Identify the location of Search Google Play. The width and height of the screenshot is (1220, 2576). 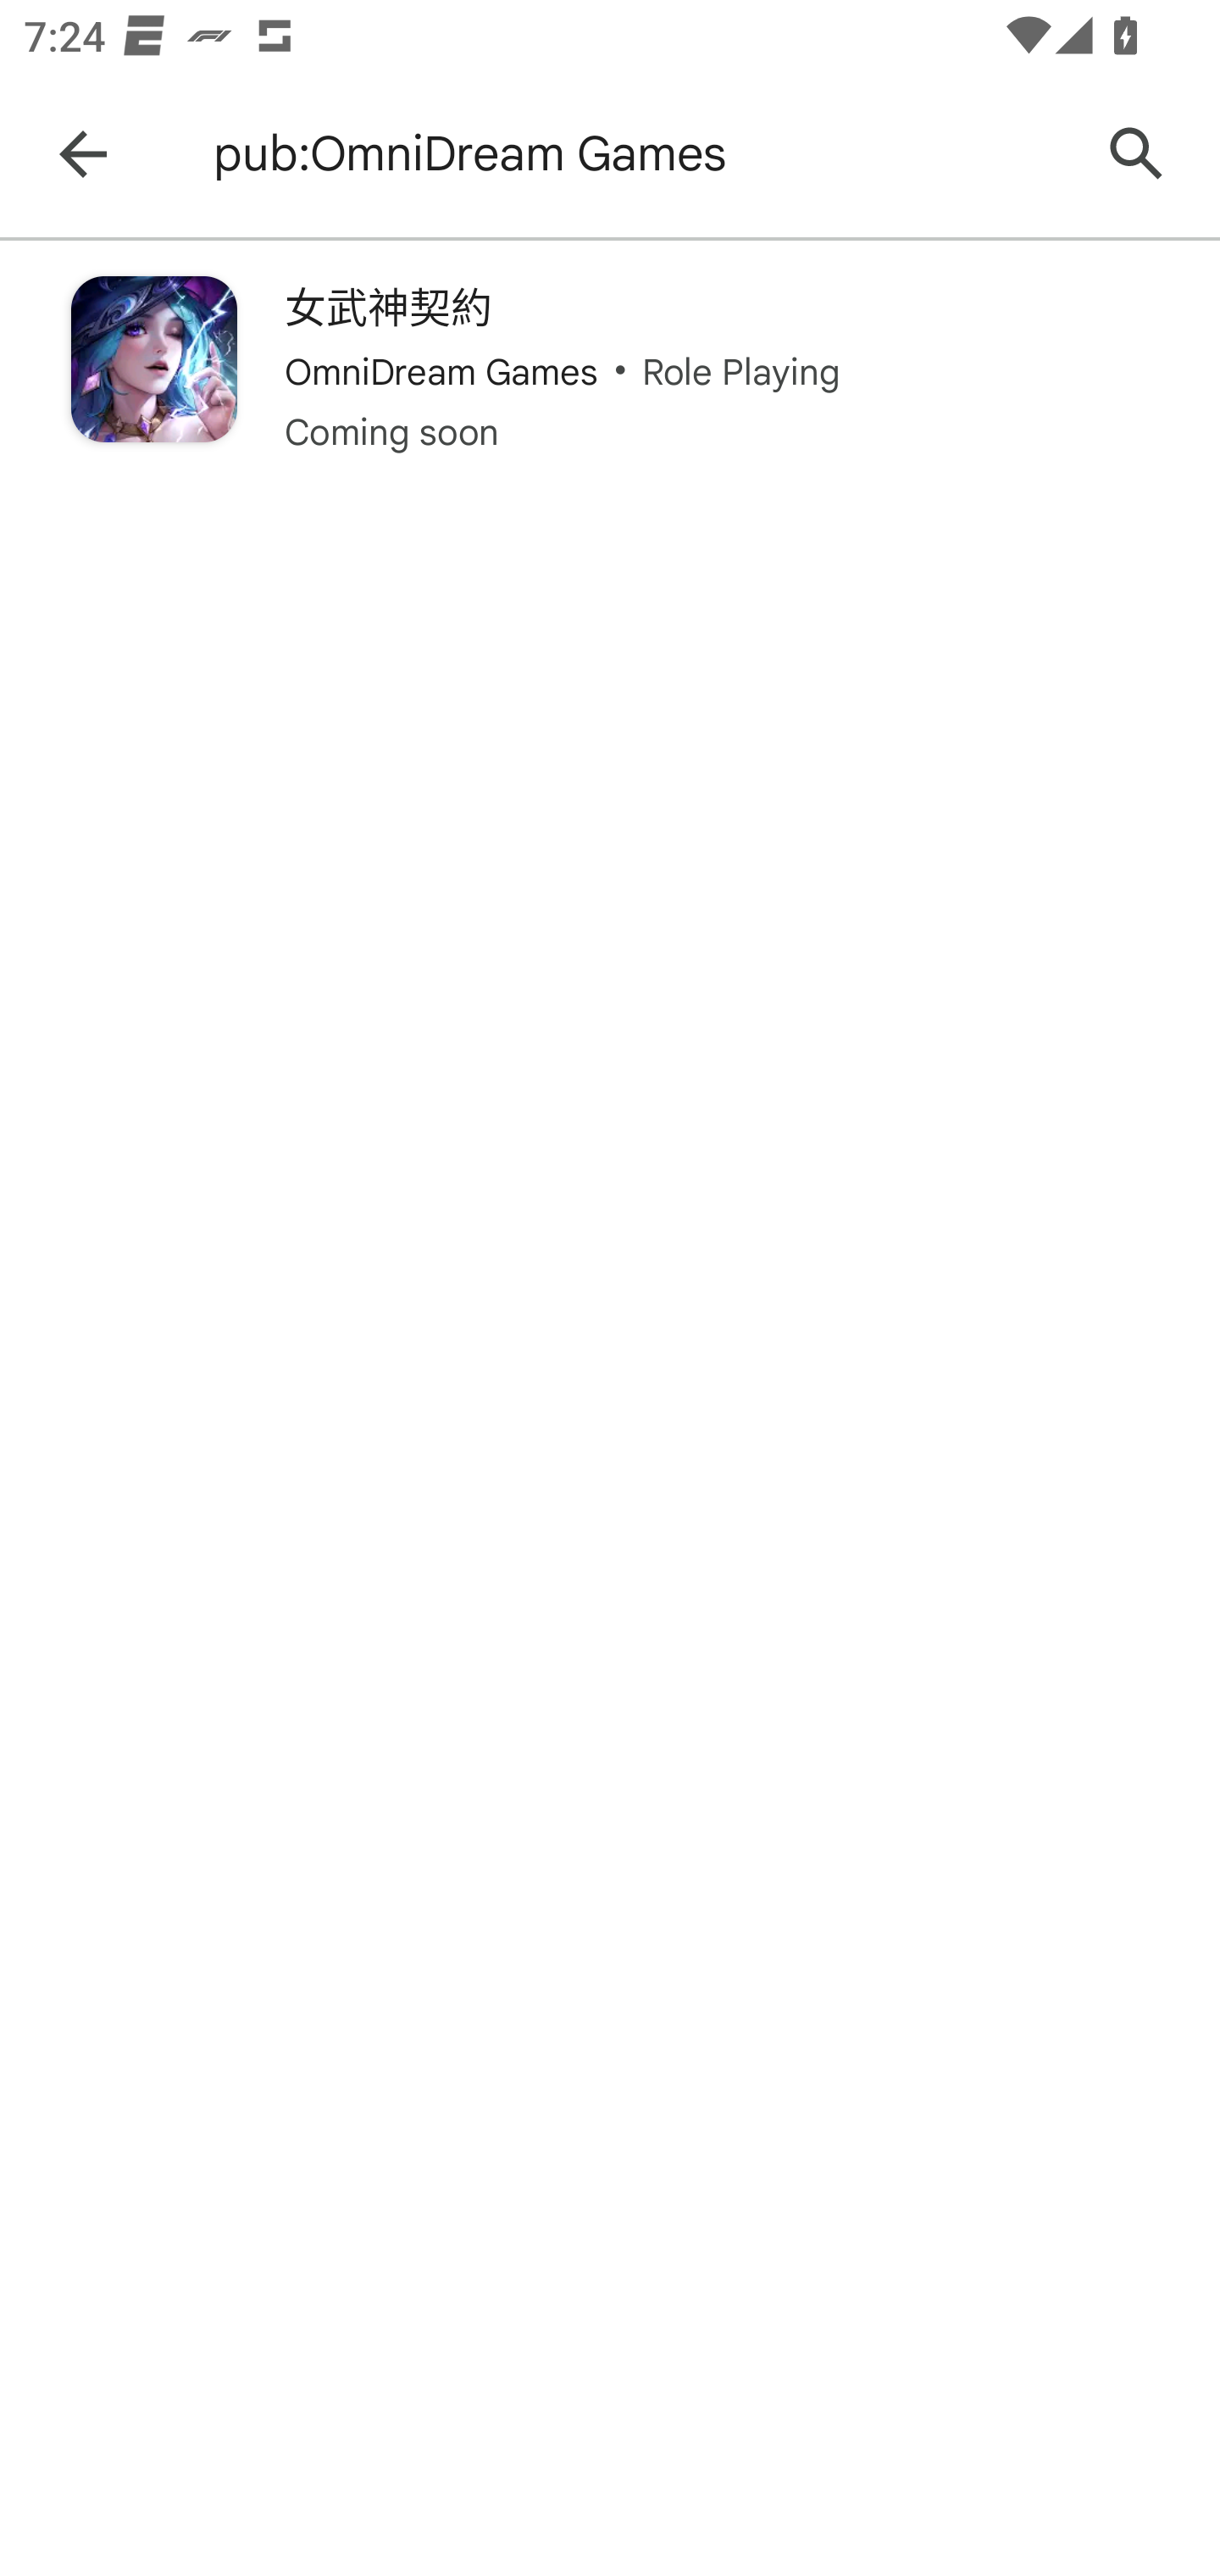
(1137, 154).